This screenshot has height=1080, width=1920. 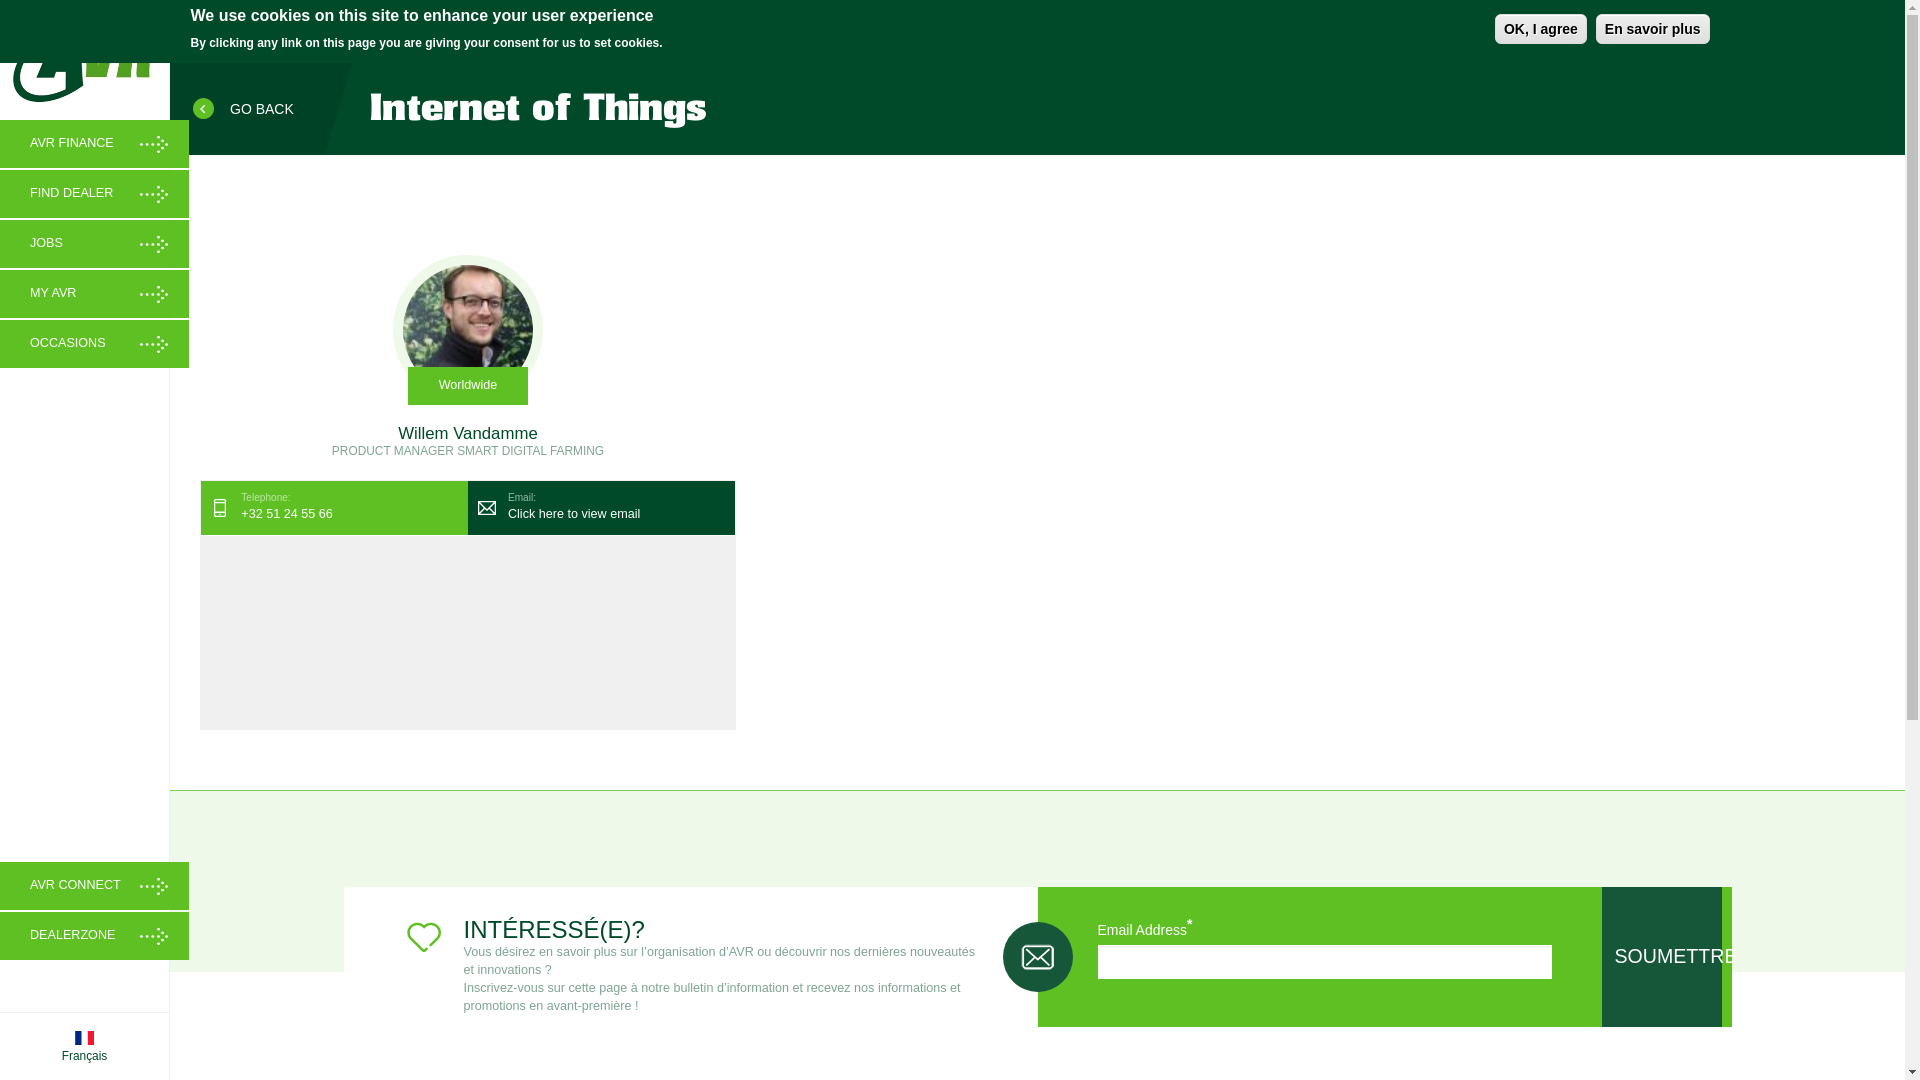 What do you see at coordinates (247, 109) in the screenshot?
I see `GO BACK` at bounding box center [247, 109].